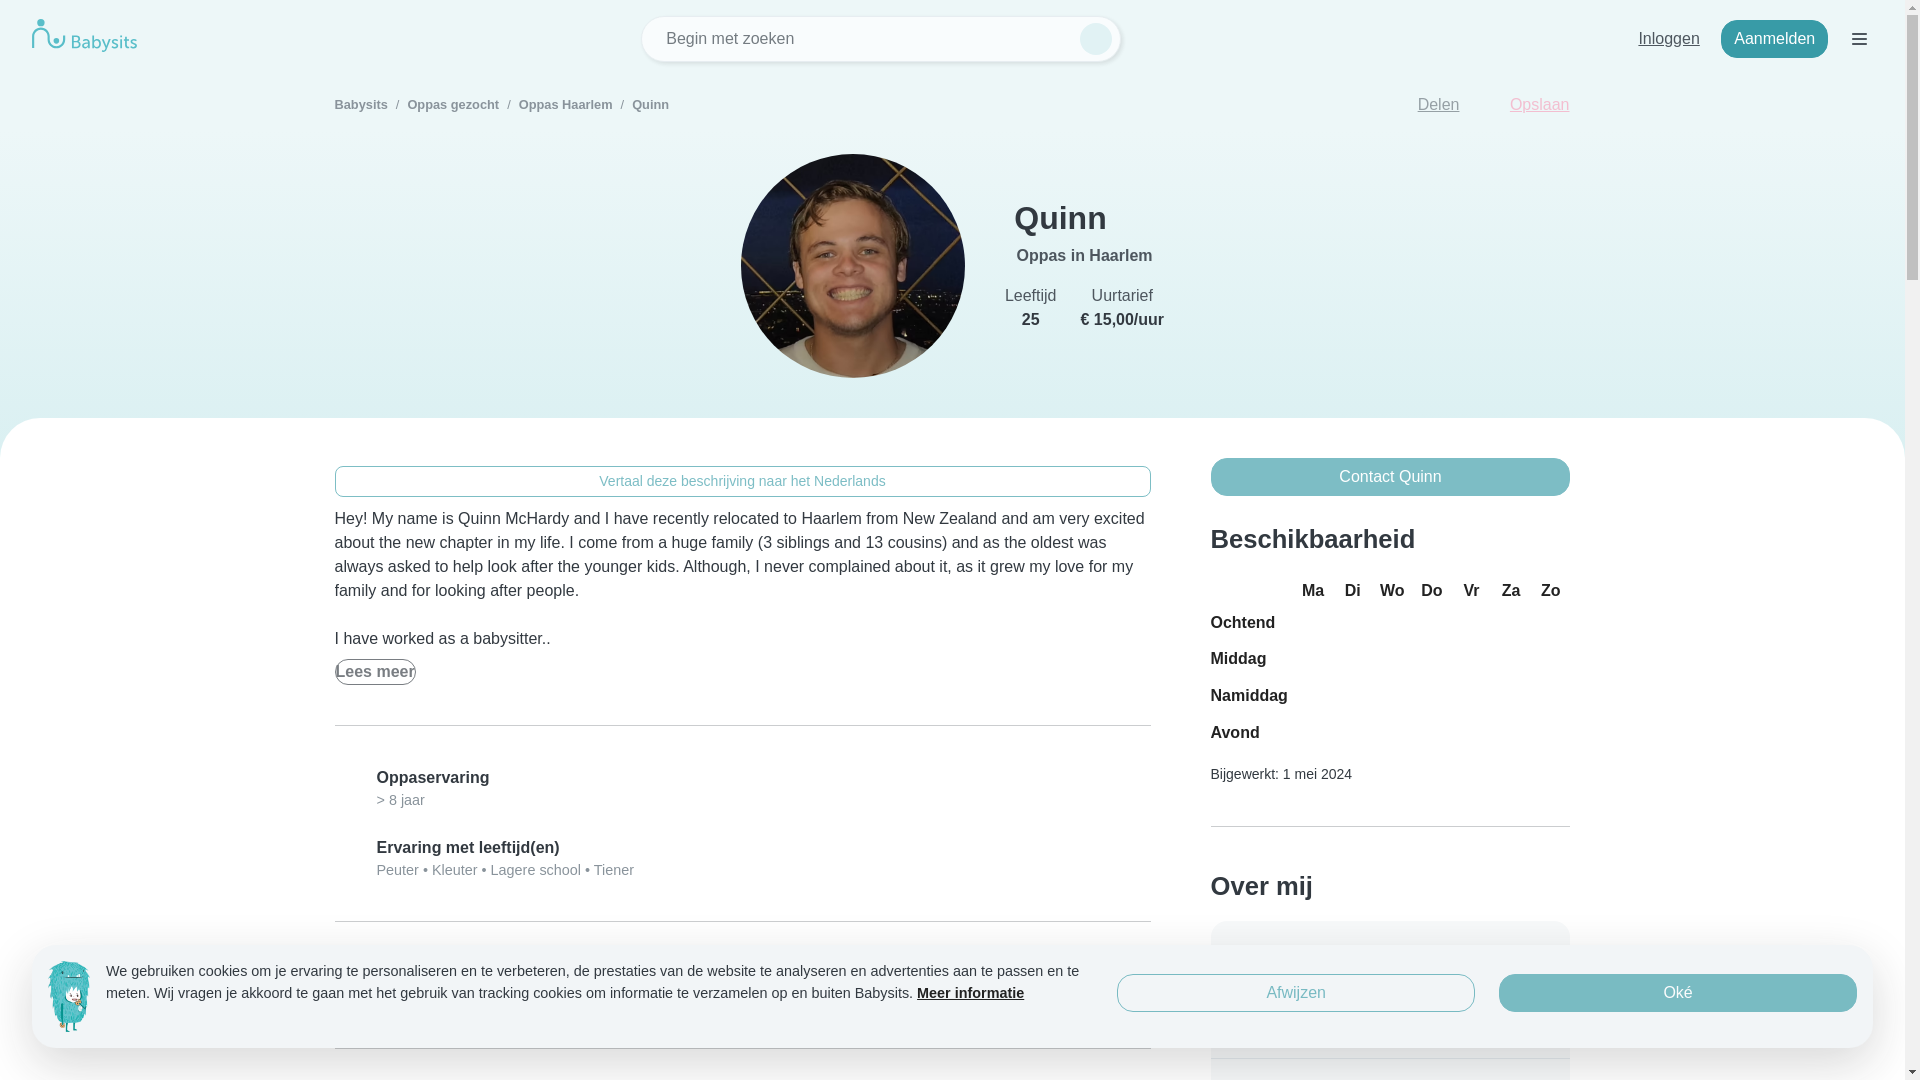 This screenshot has height=1080, width=1920. Describe the element at coordinates (881, 38) in the screenshot. I see `Begin met zoeken` at that location.